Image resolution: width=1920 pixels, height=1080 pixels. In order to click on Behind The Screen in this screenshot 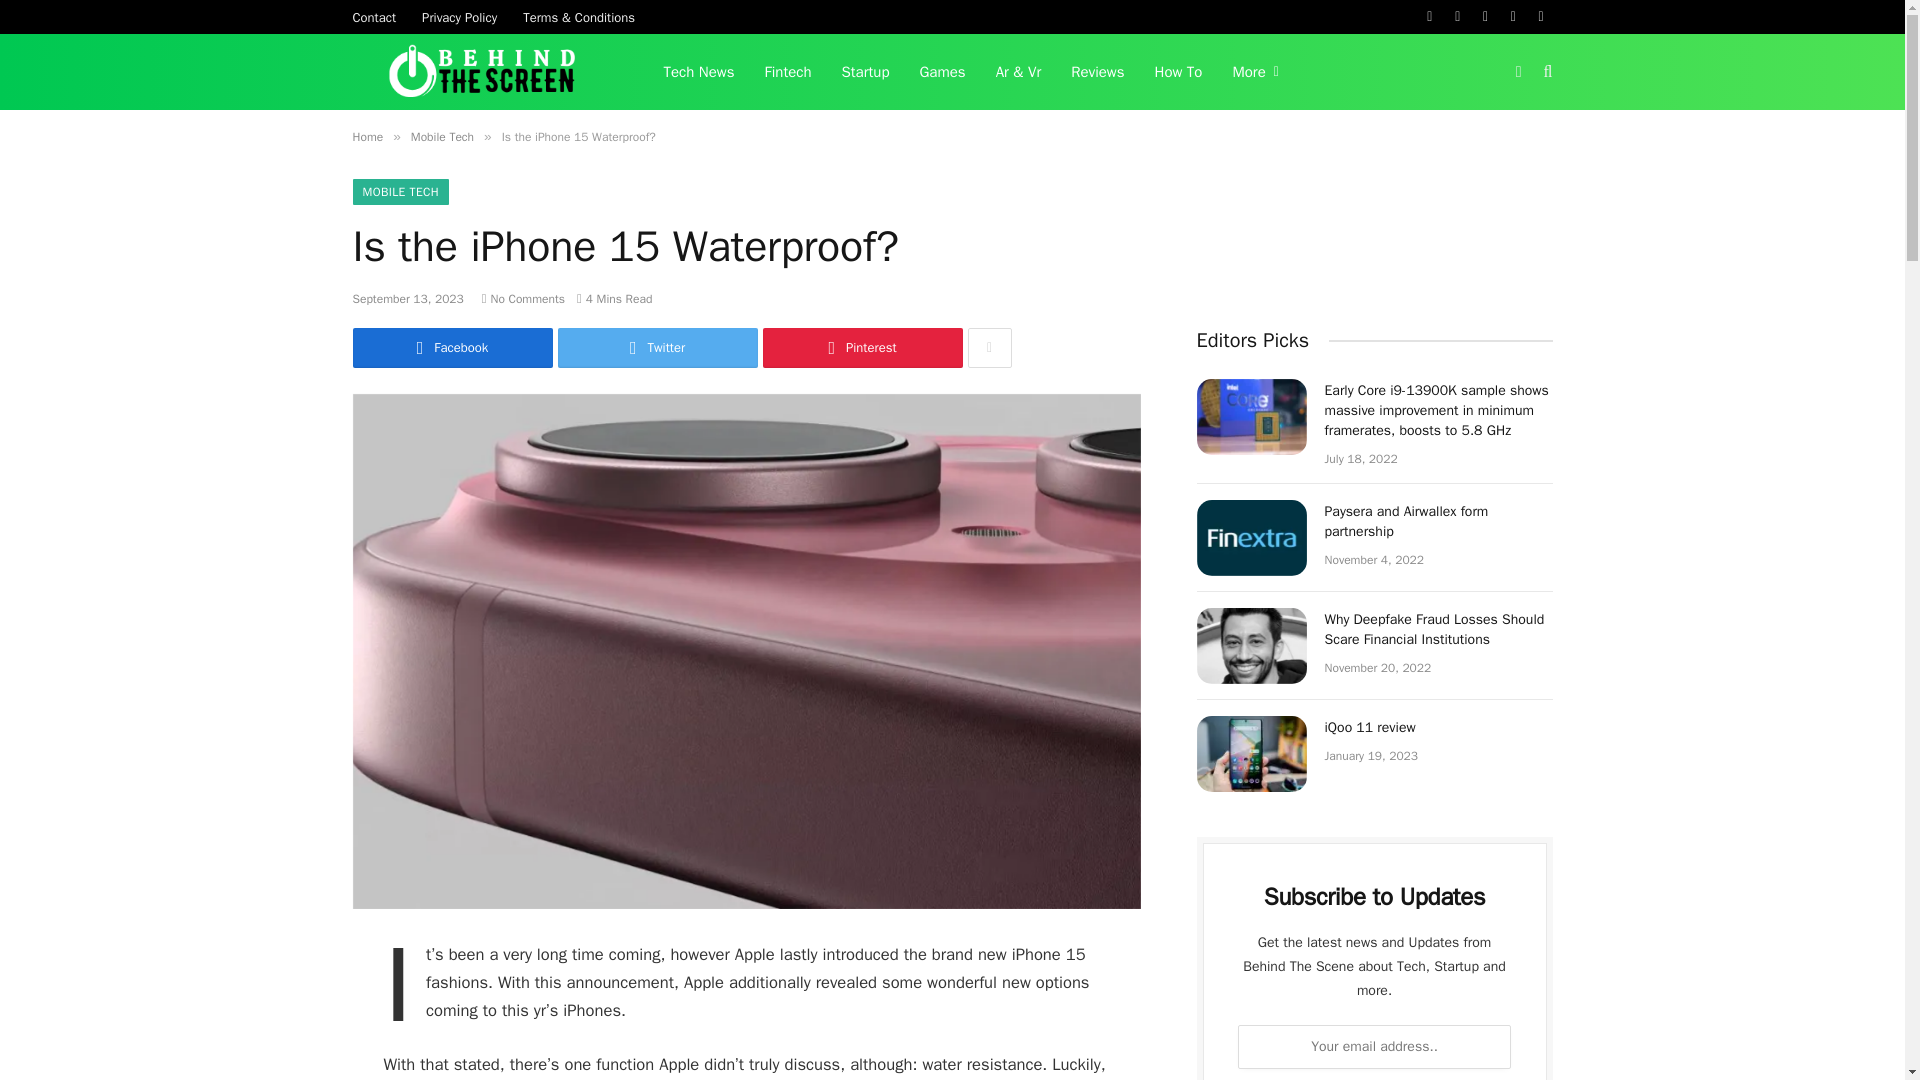, I will do `click(482, 72)`.